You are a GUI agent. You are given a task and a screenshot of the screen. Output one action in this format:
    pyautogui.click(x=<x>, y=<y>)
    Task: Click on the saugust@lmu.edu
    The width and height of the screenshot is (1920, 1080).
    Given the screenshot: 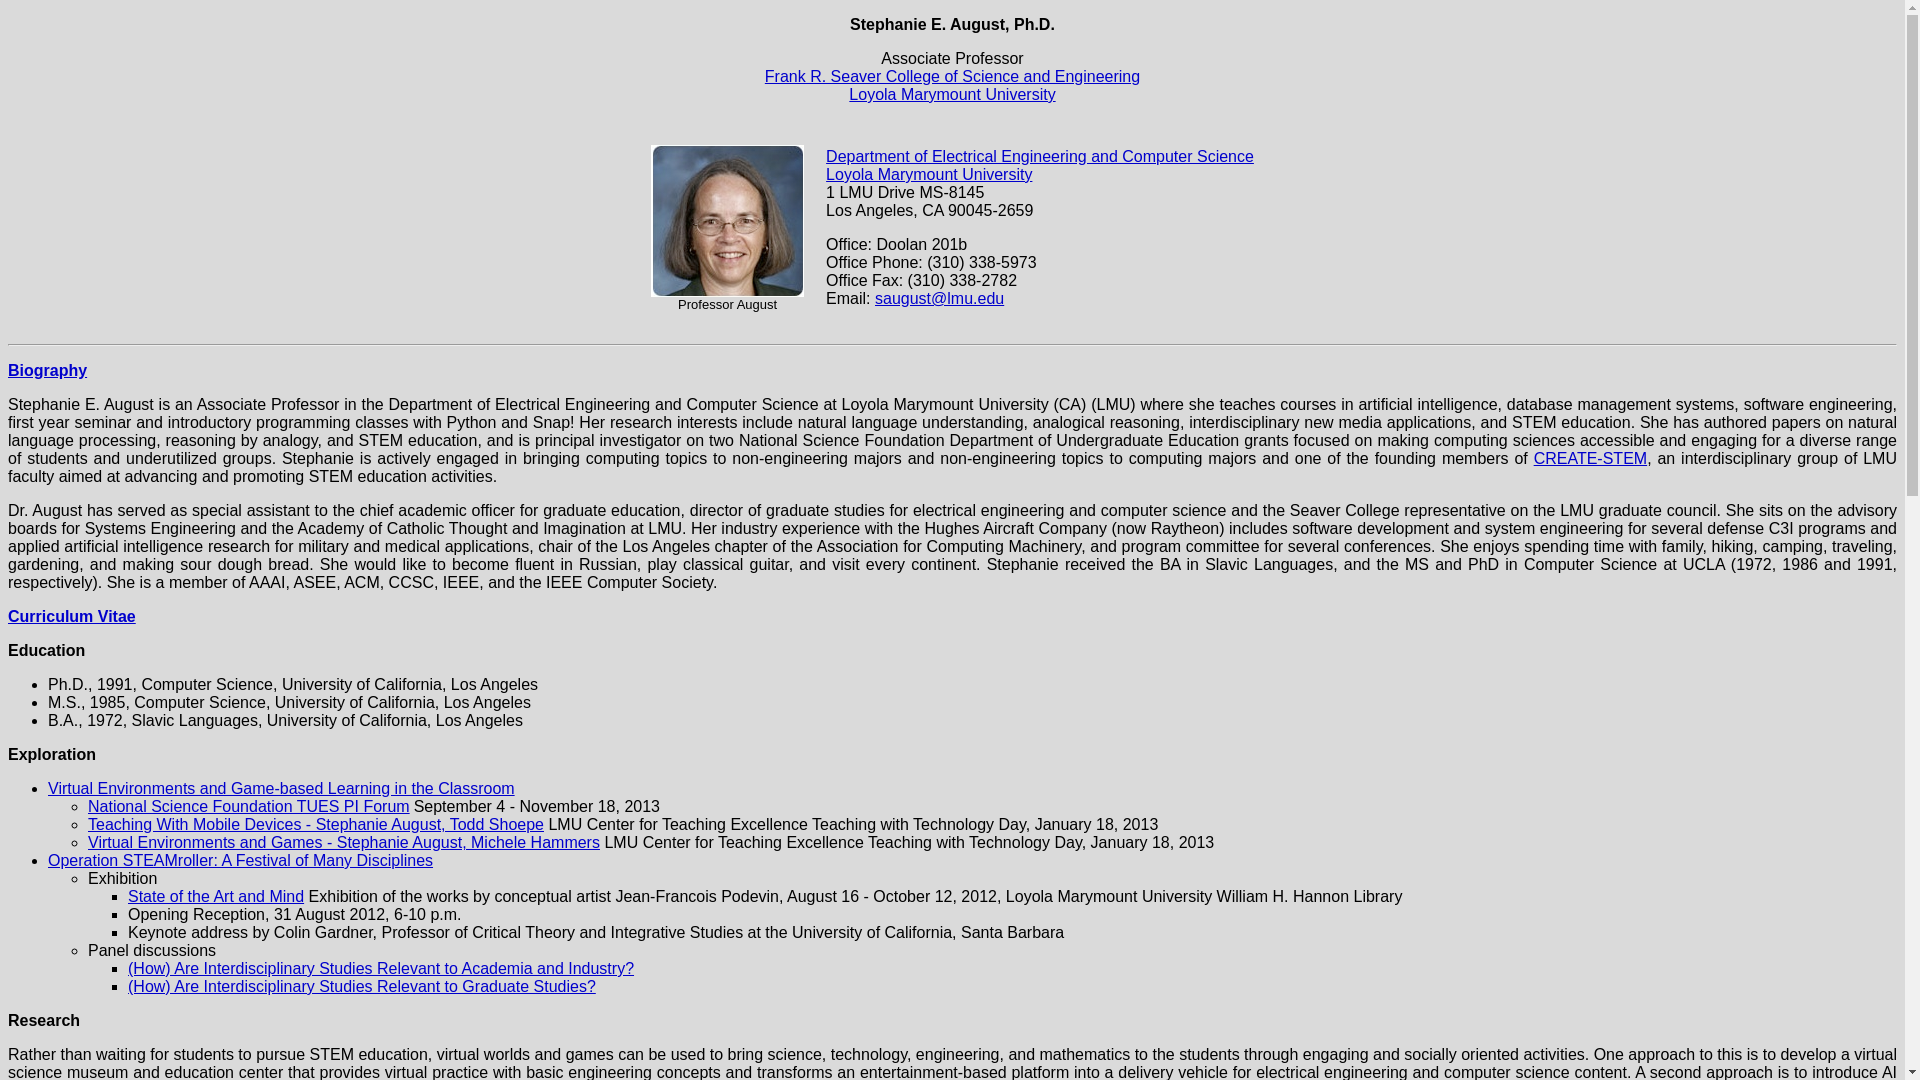 What is the action you would take?
    pyautogui.click(x=940, y=298)
    